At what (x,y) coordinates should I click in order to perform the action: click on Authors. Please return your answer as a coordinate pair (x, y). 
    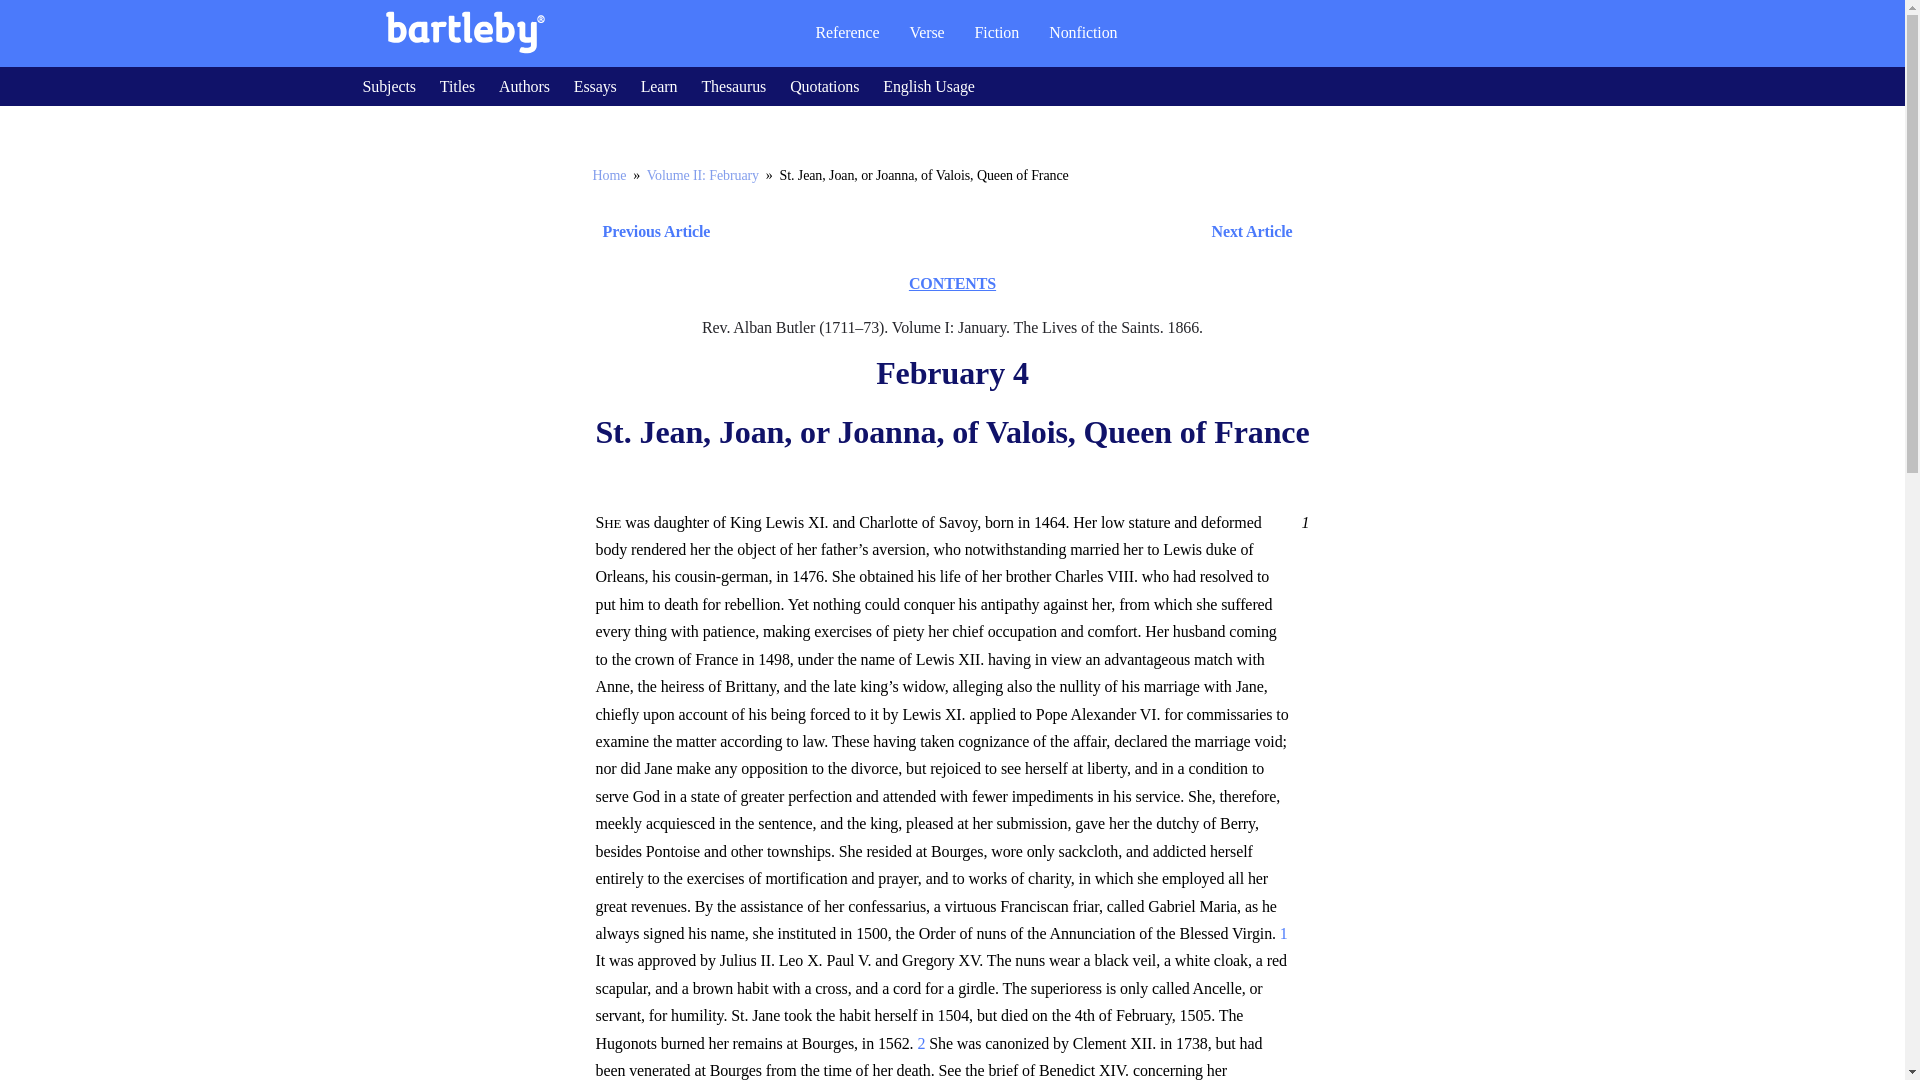
    Looking at the image, I should click on (524, 86).